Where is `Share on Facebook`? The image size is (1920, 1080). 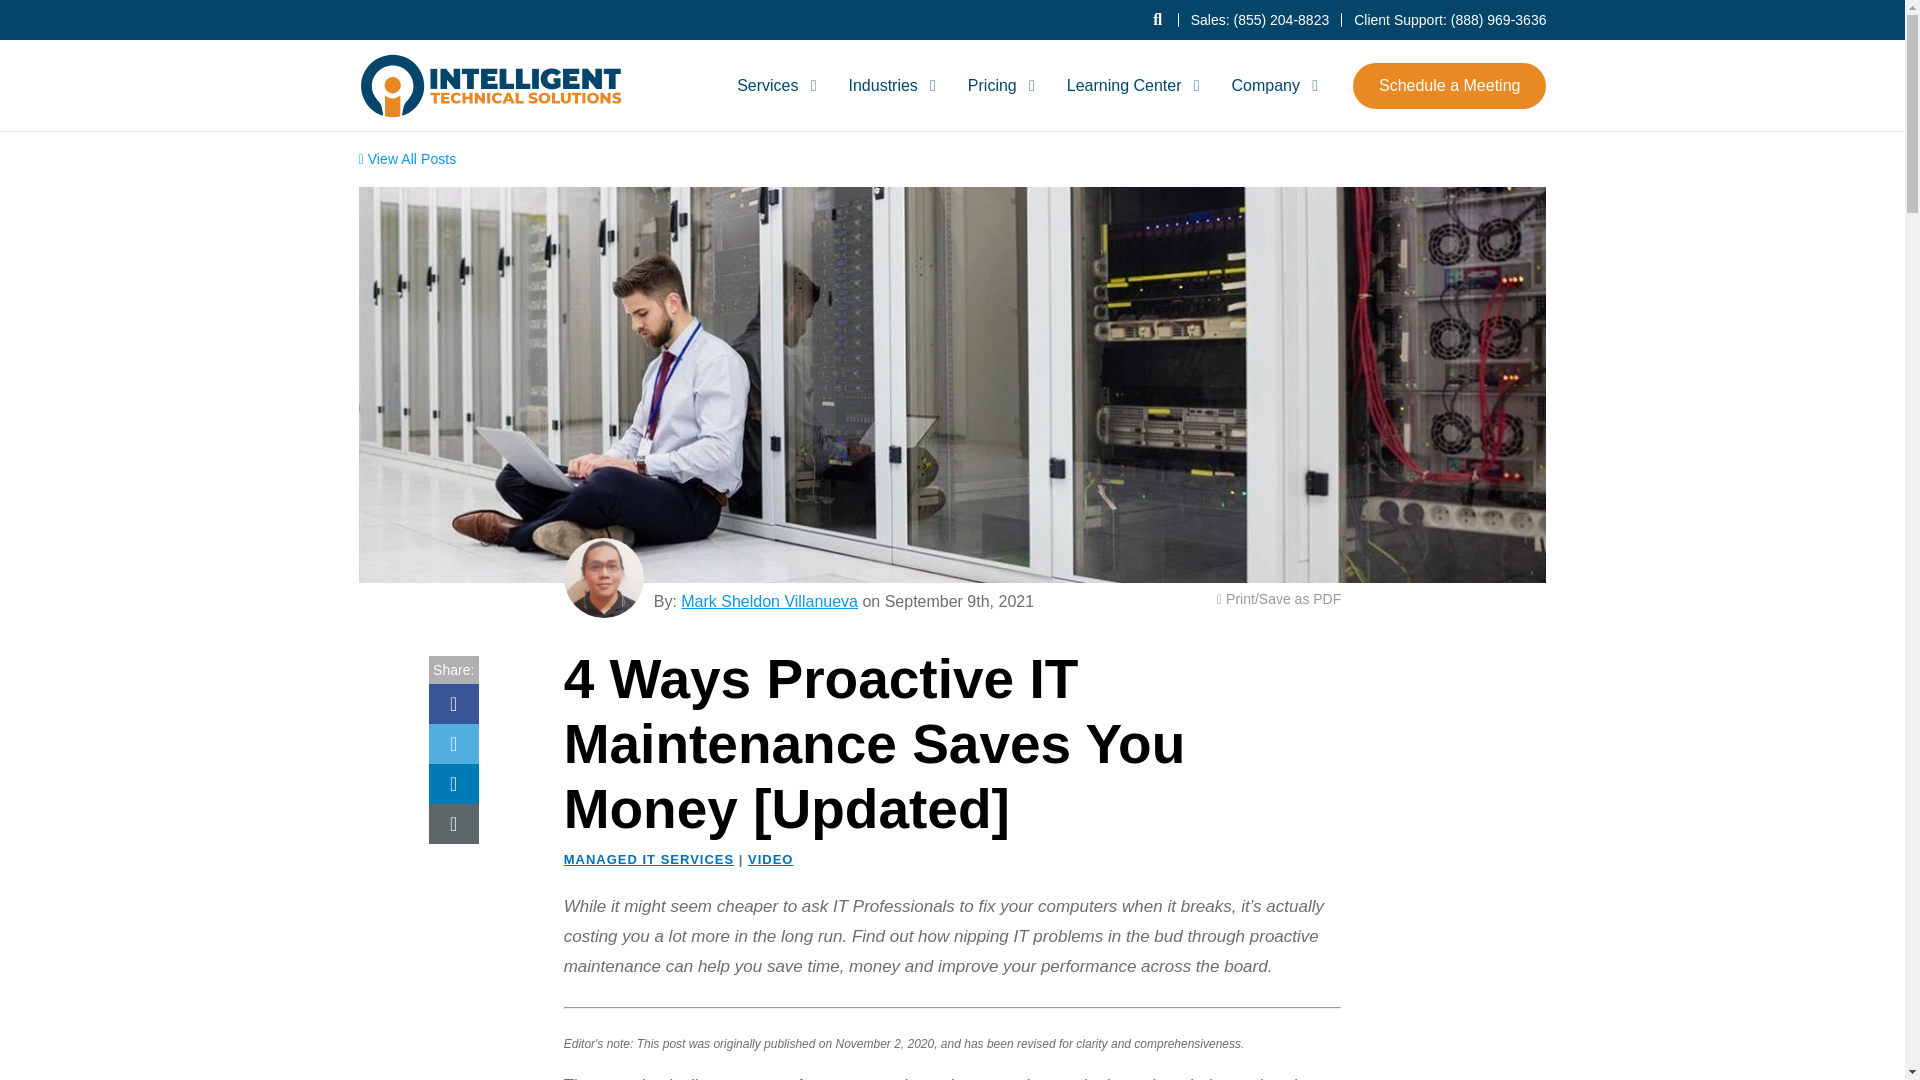
Share on Facebook is located at coordinates (453, 703).